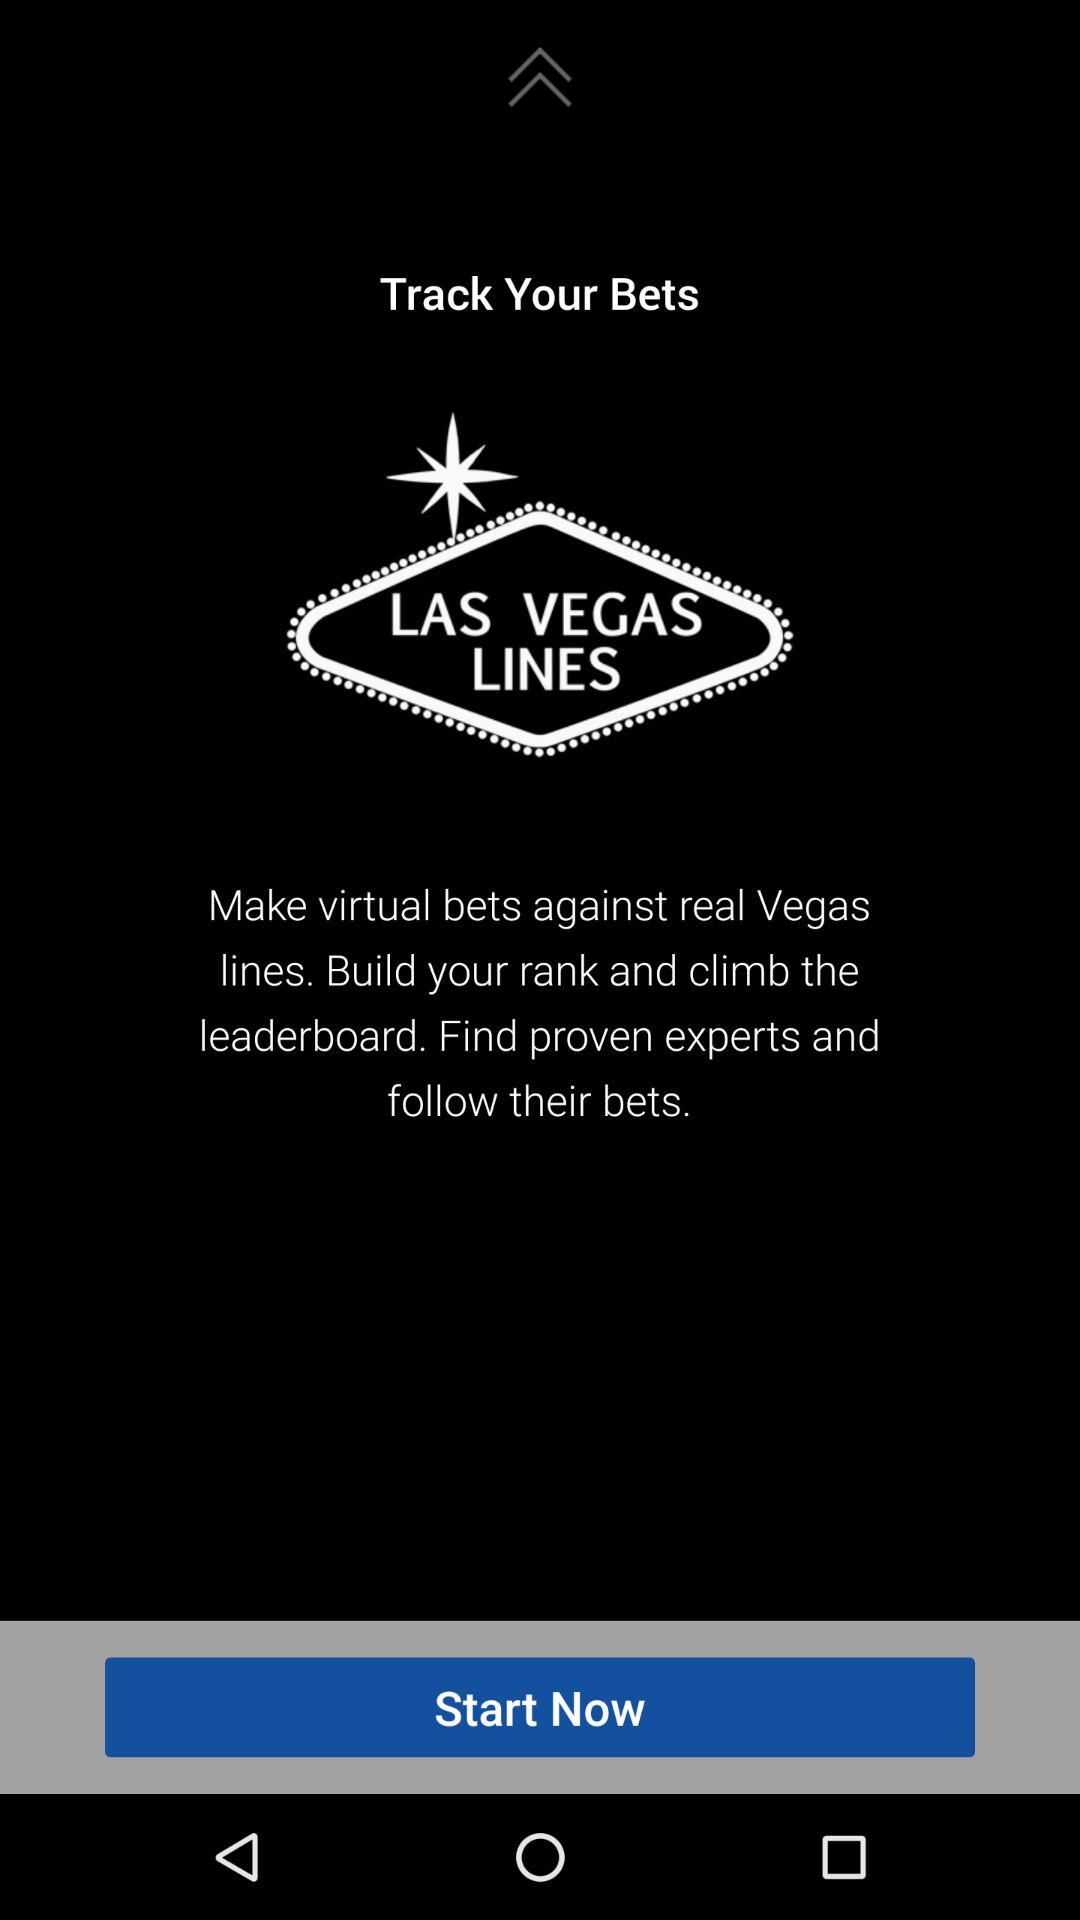 Image resolution: width=1080 pixels, height=1920 pixels. Describe the element at coordinates (540, 1707) in the screenshot. I see `press item below make virtual bets icon` at that location.